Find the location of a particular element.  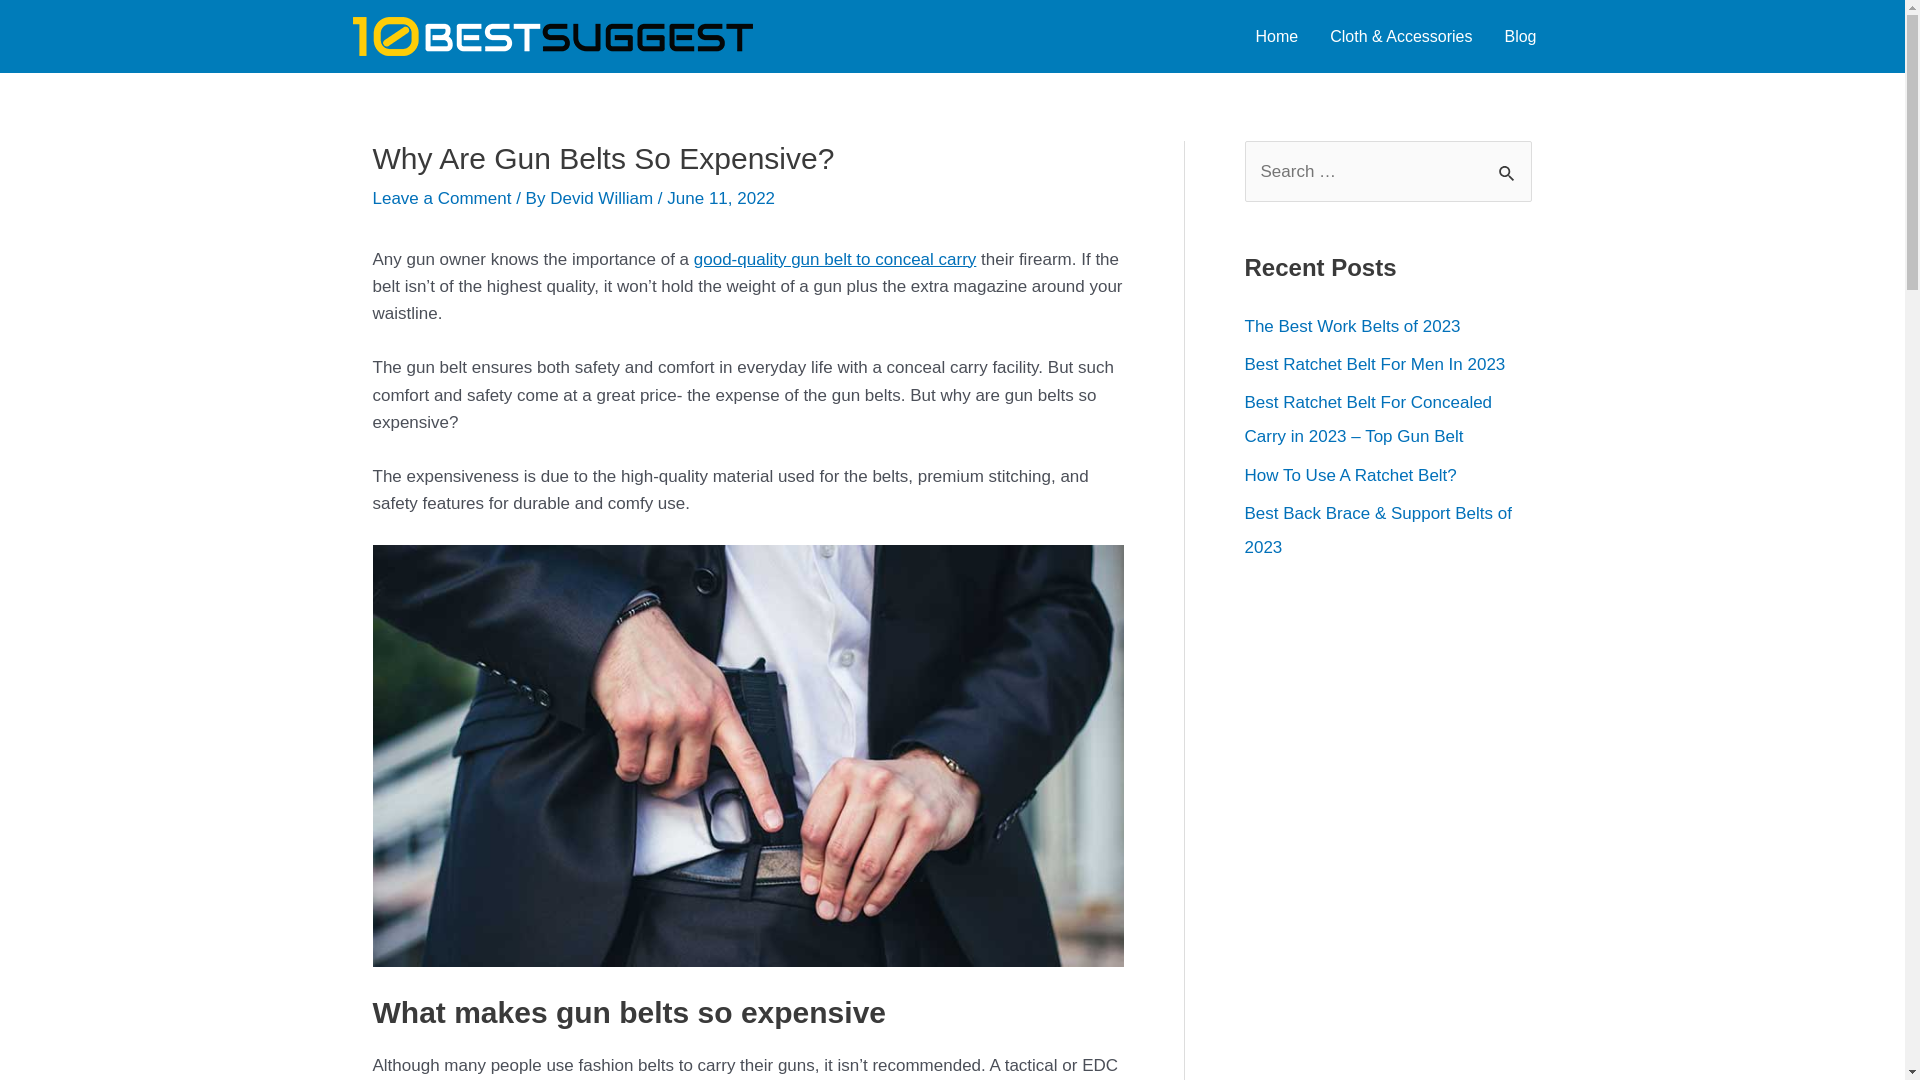

Best Ratchet Belt For Men In 2023 is located at coordinates (1374, 364).